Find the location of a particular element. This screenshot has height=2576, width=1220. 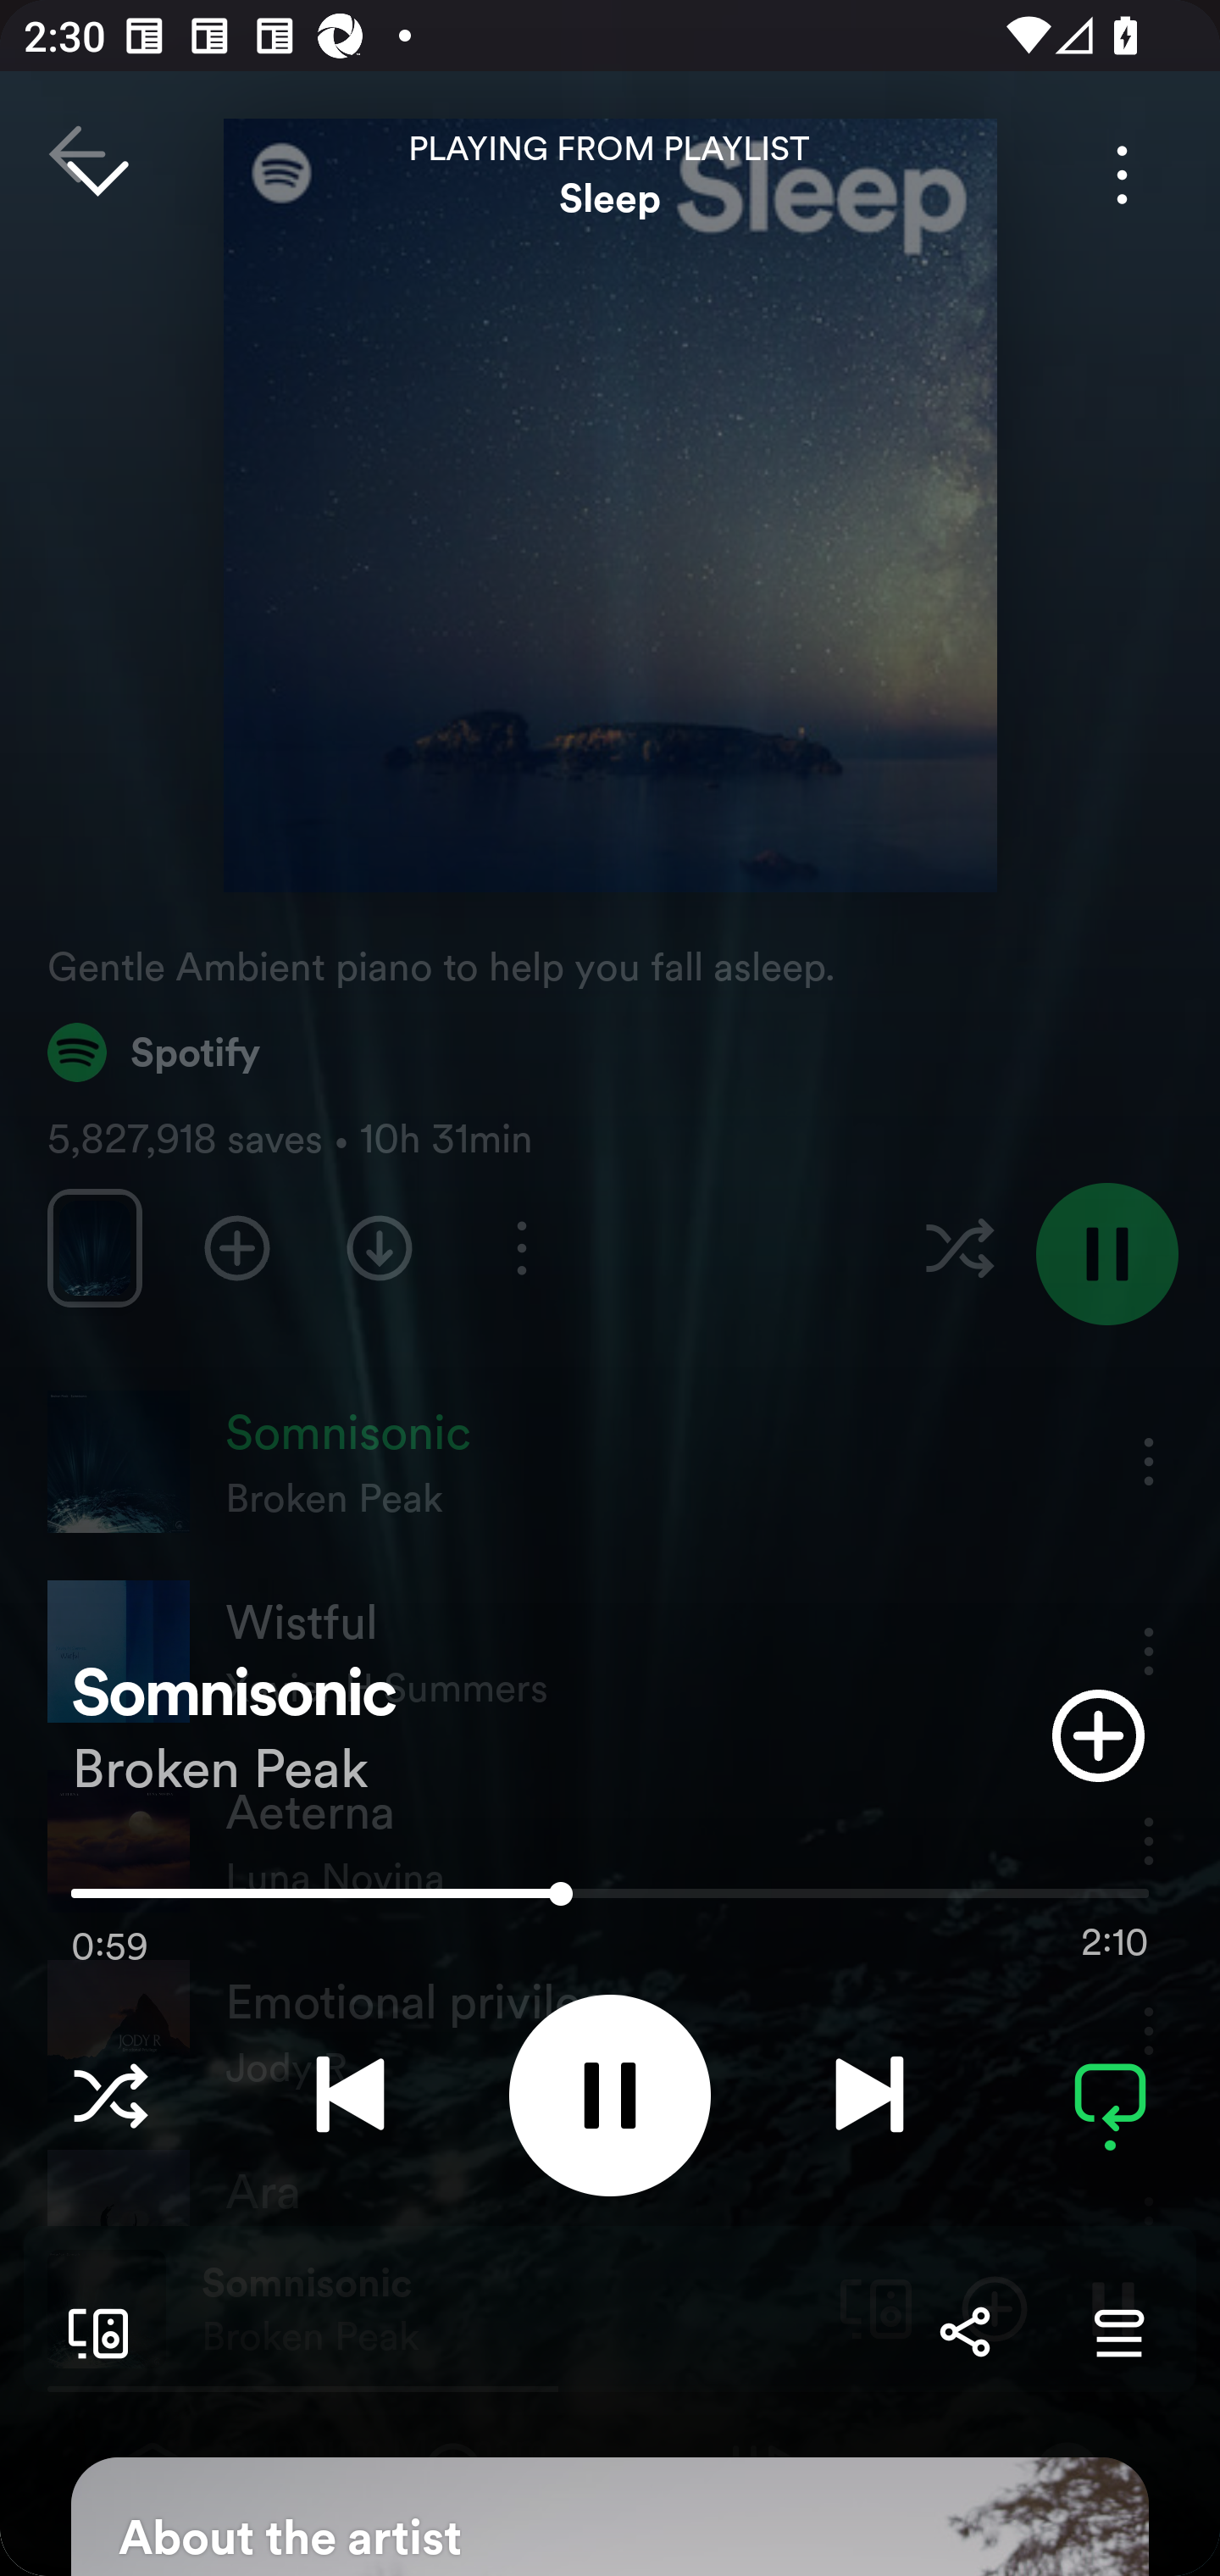

Choose a Listening Mode is located at coordinates (110, 2095).